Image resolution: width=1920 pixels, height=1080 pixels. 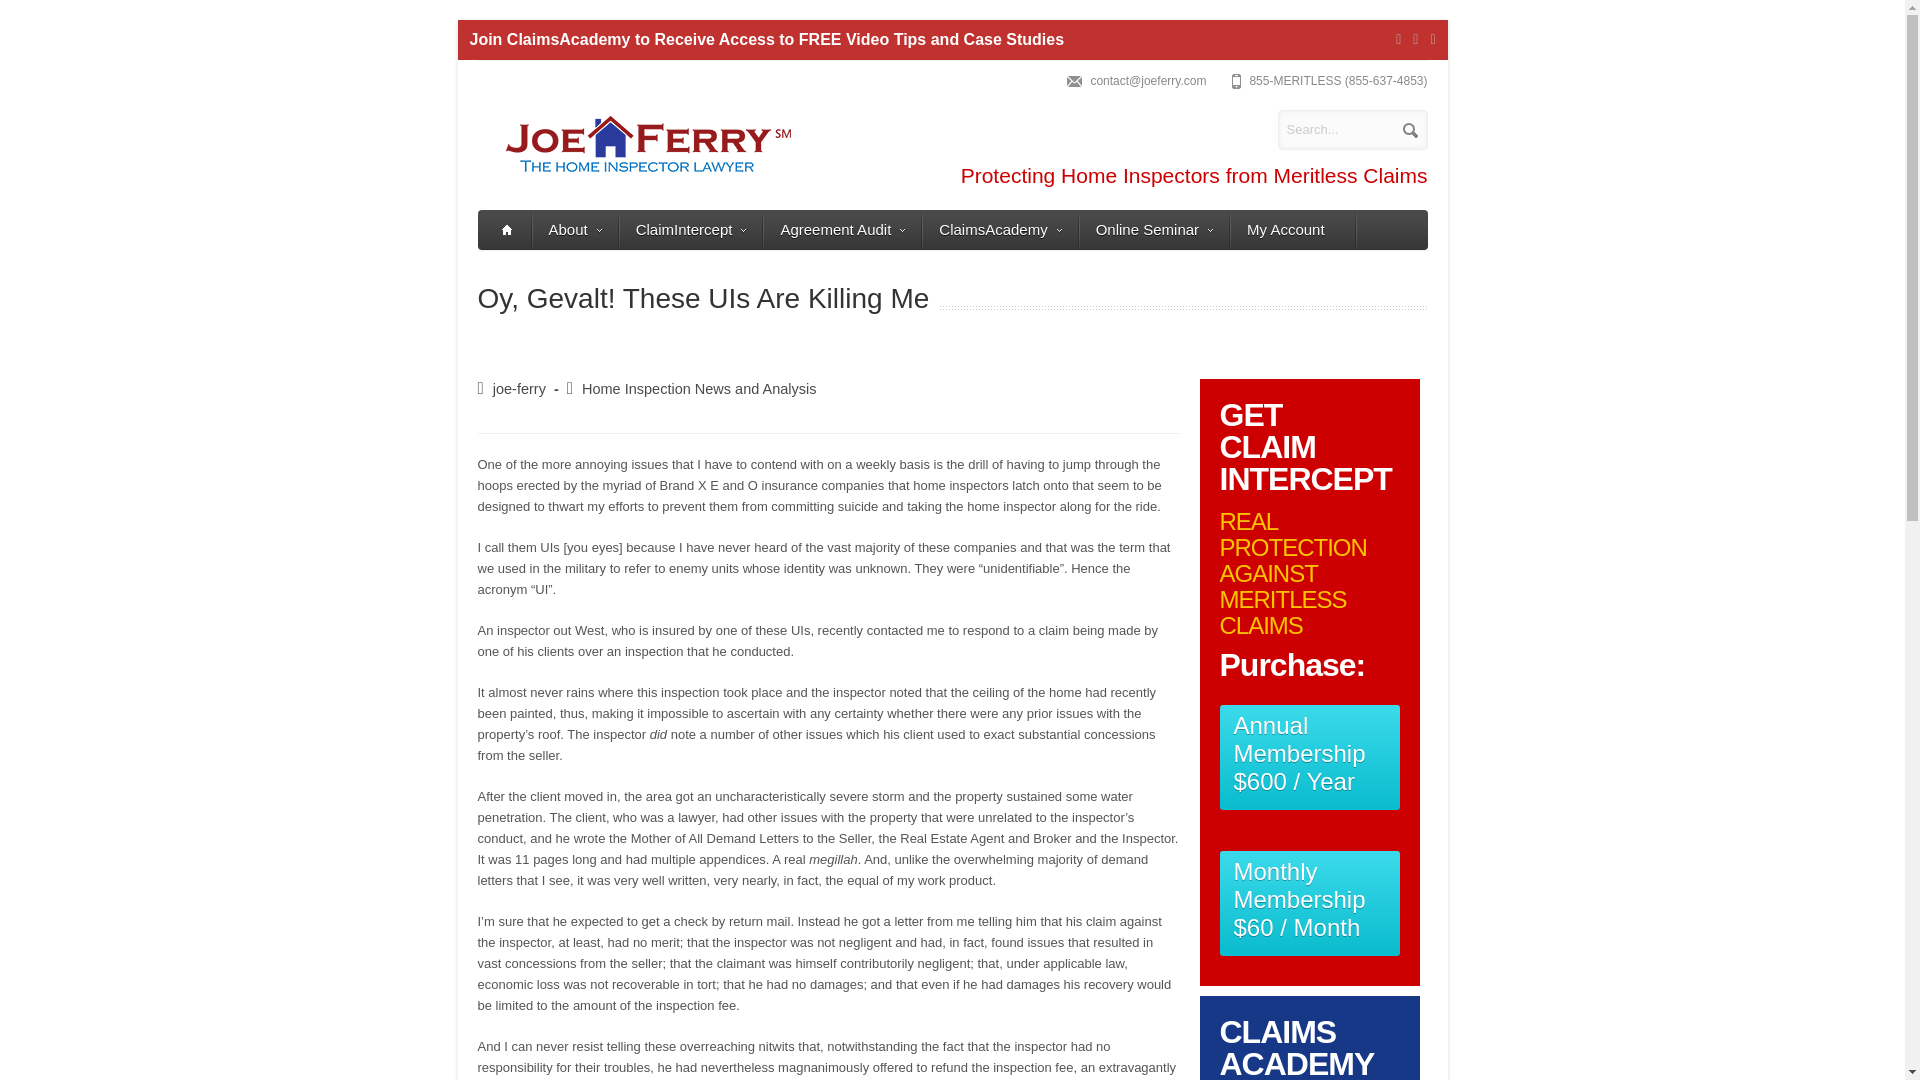 What do you see at coordinates (574, 229) in the screenshot?
I see `About` at bounding box center [574, 229].